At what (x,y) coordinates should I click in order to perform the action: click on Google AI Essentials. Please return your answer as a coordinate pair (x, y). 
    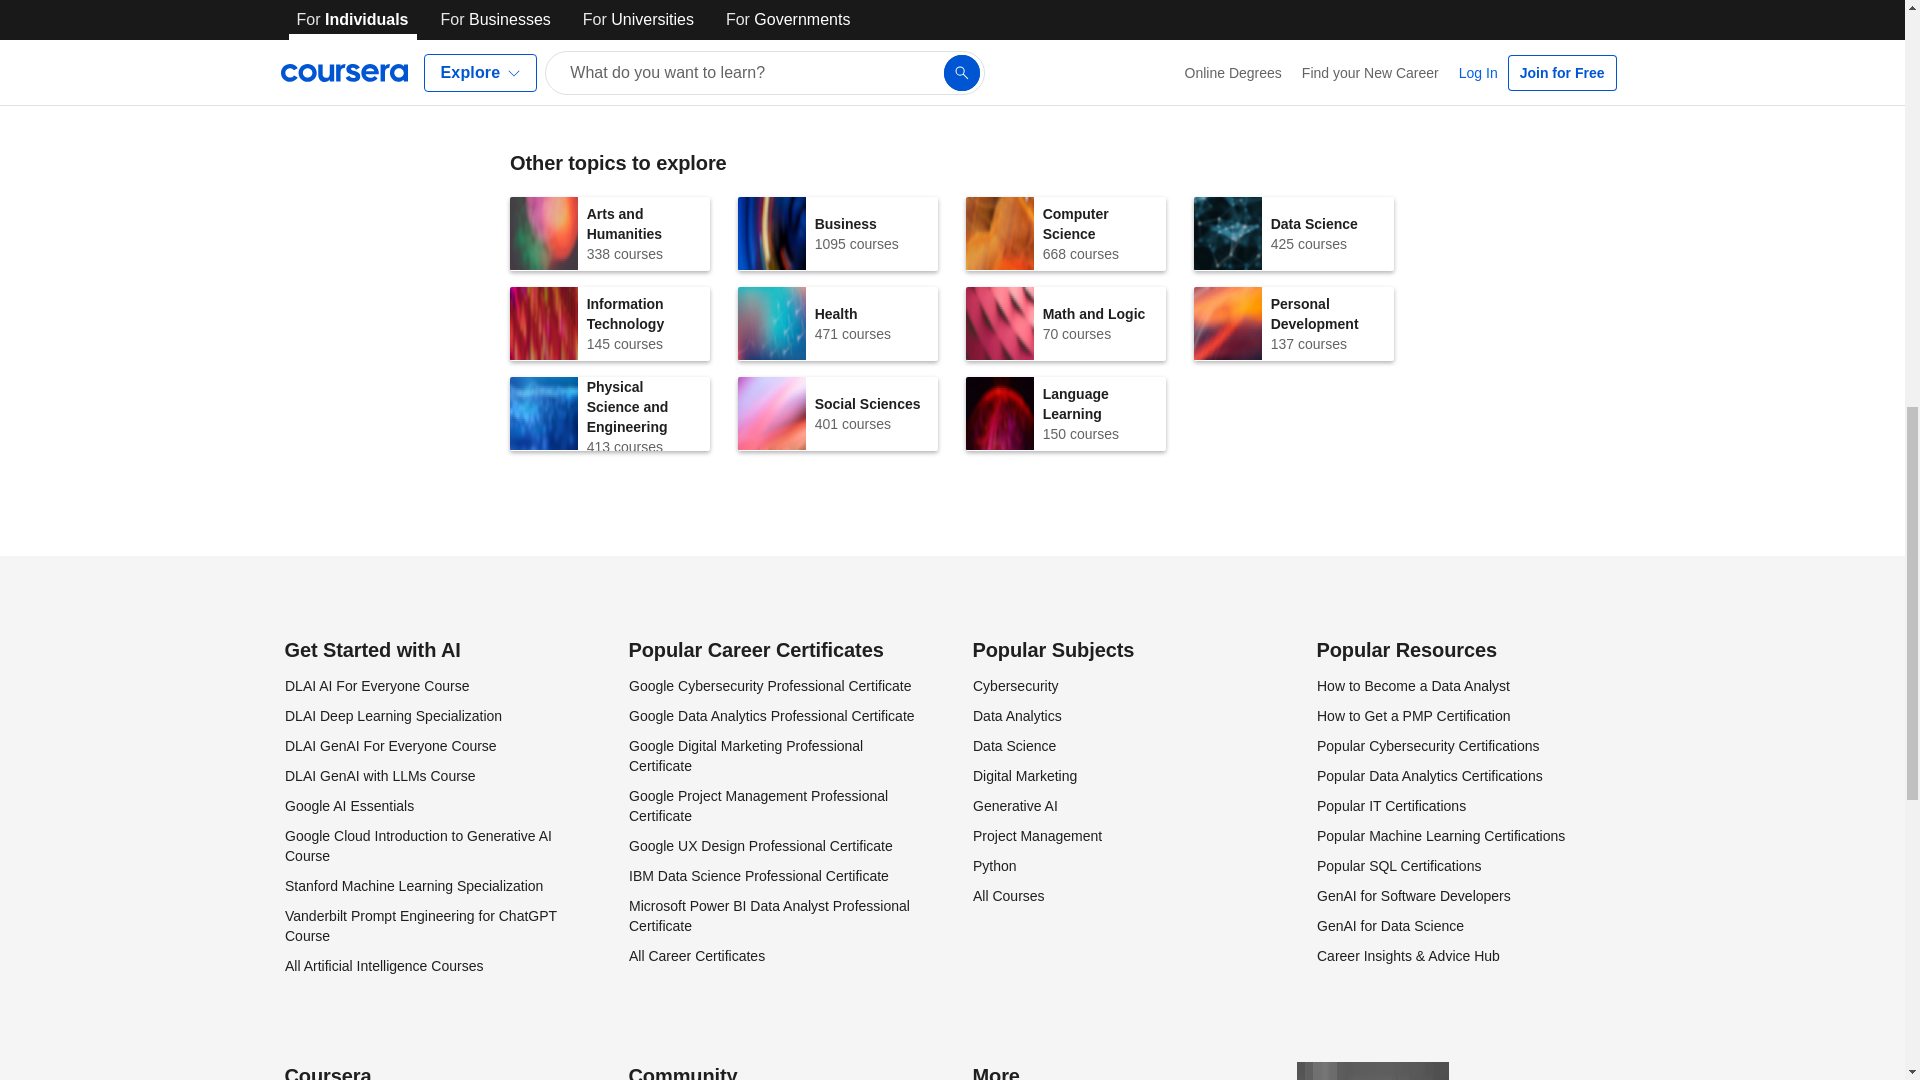
    Looking at the image, I should click on (1294, 234).